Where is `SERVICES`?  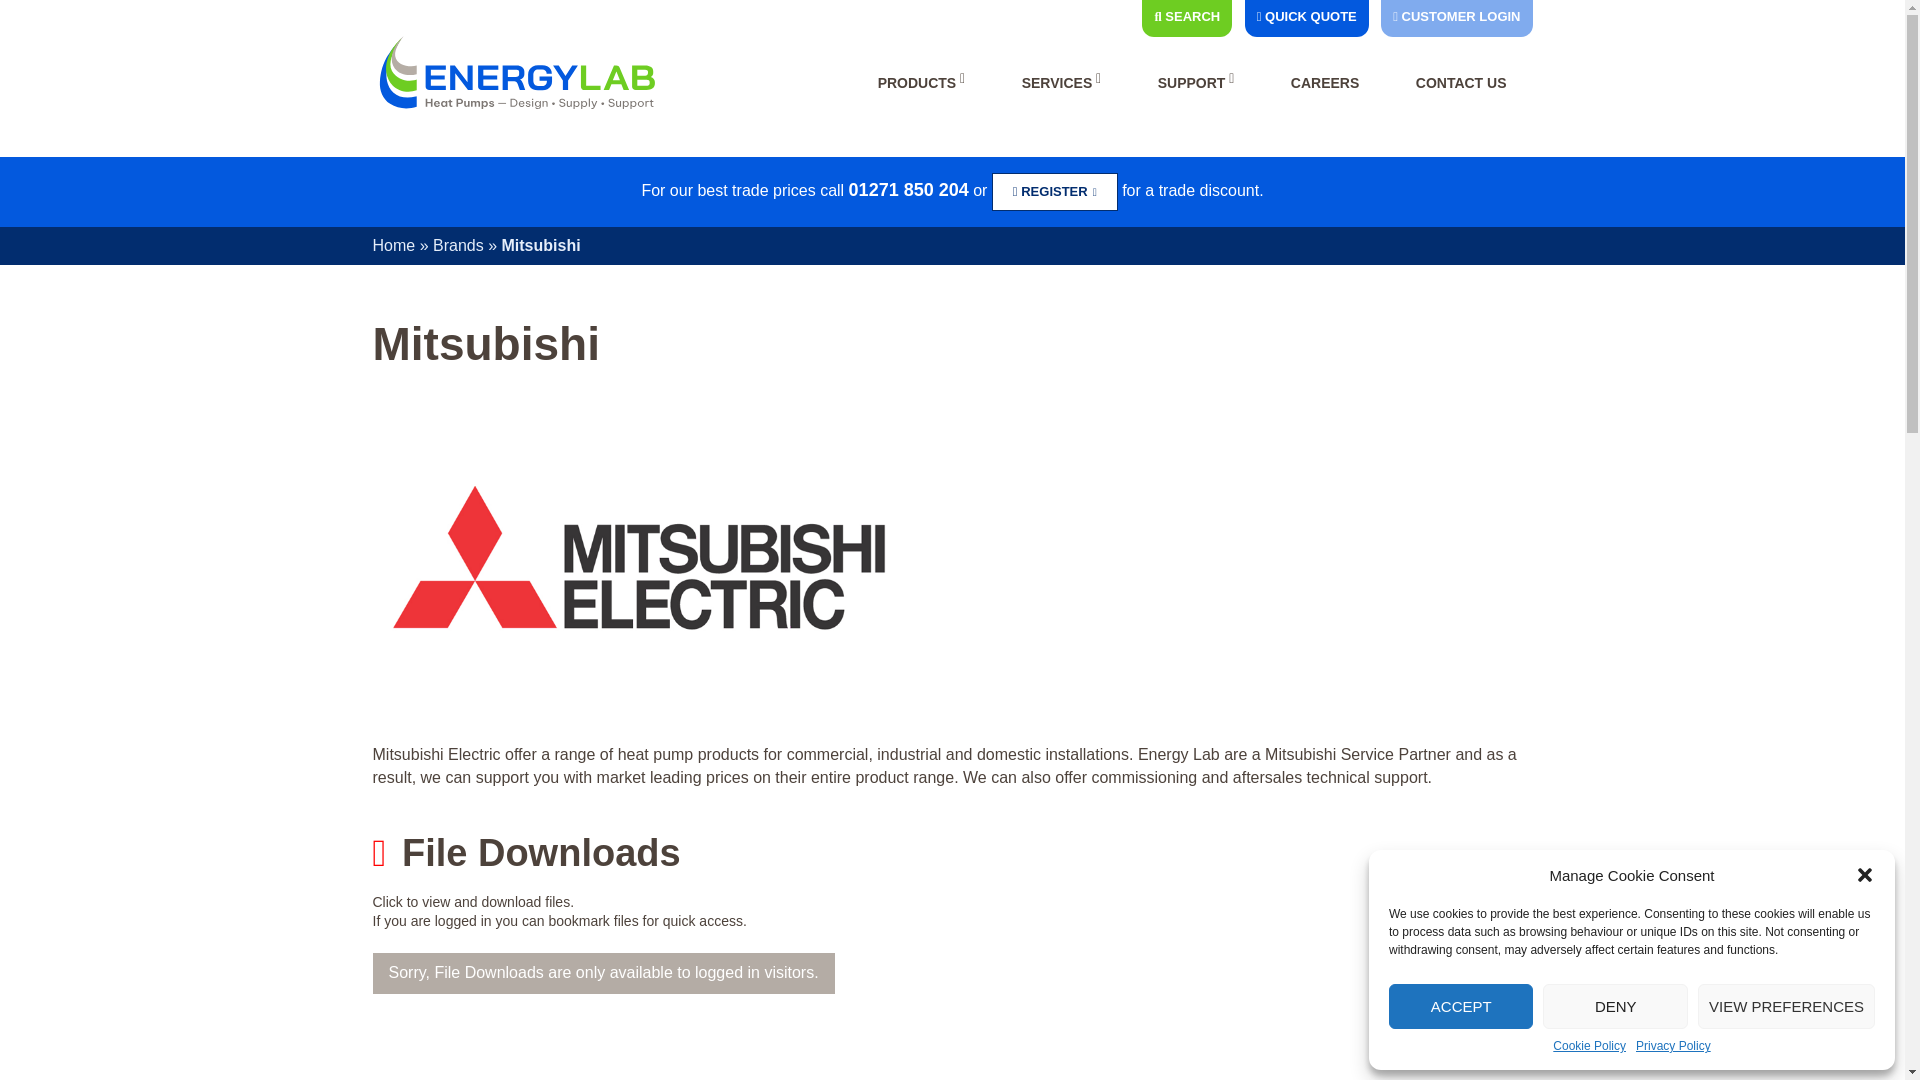 SERVICES is located at coordinates (1062, 84).